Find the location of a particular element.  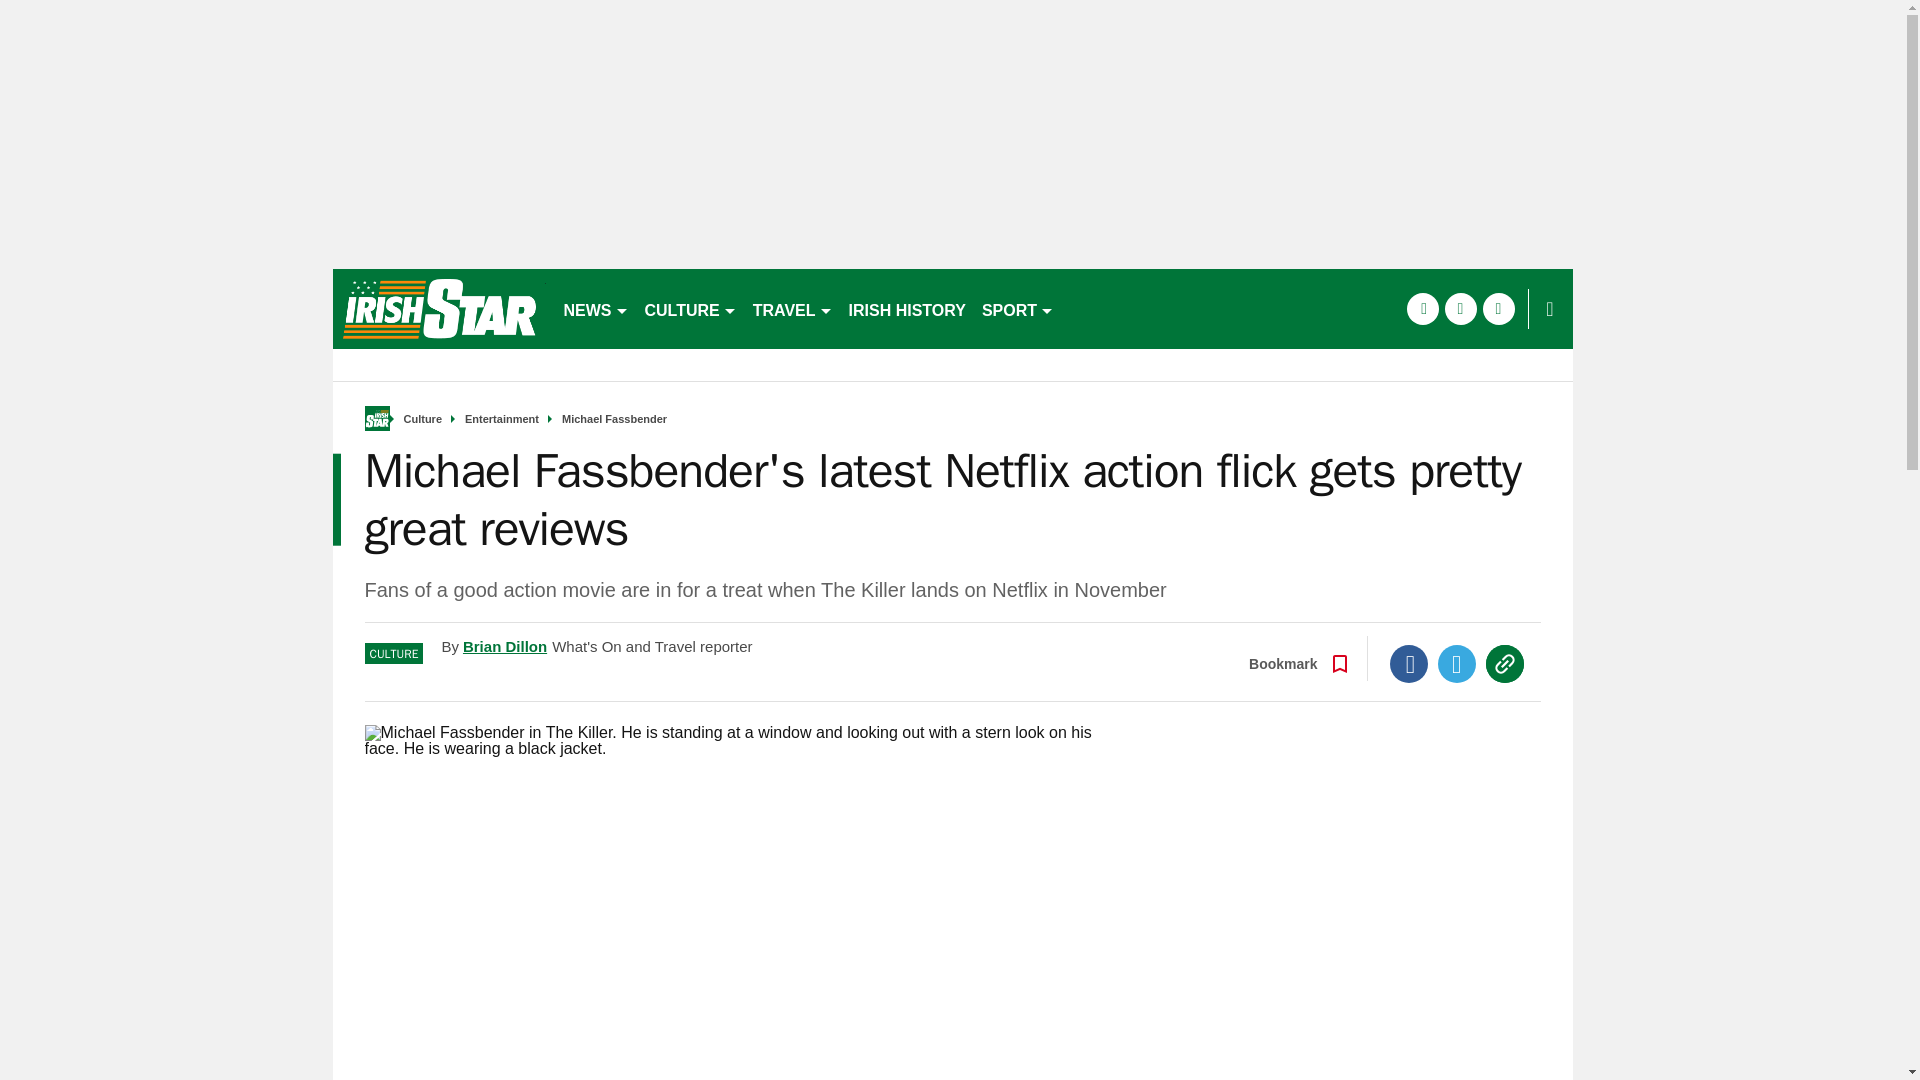

TRAVEL is located at coordinates (792, 308).